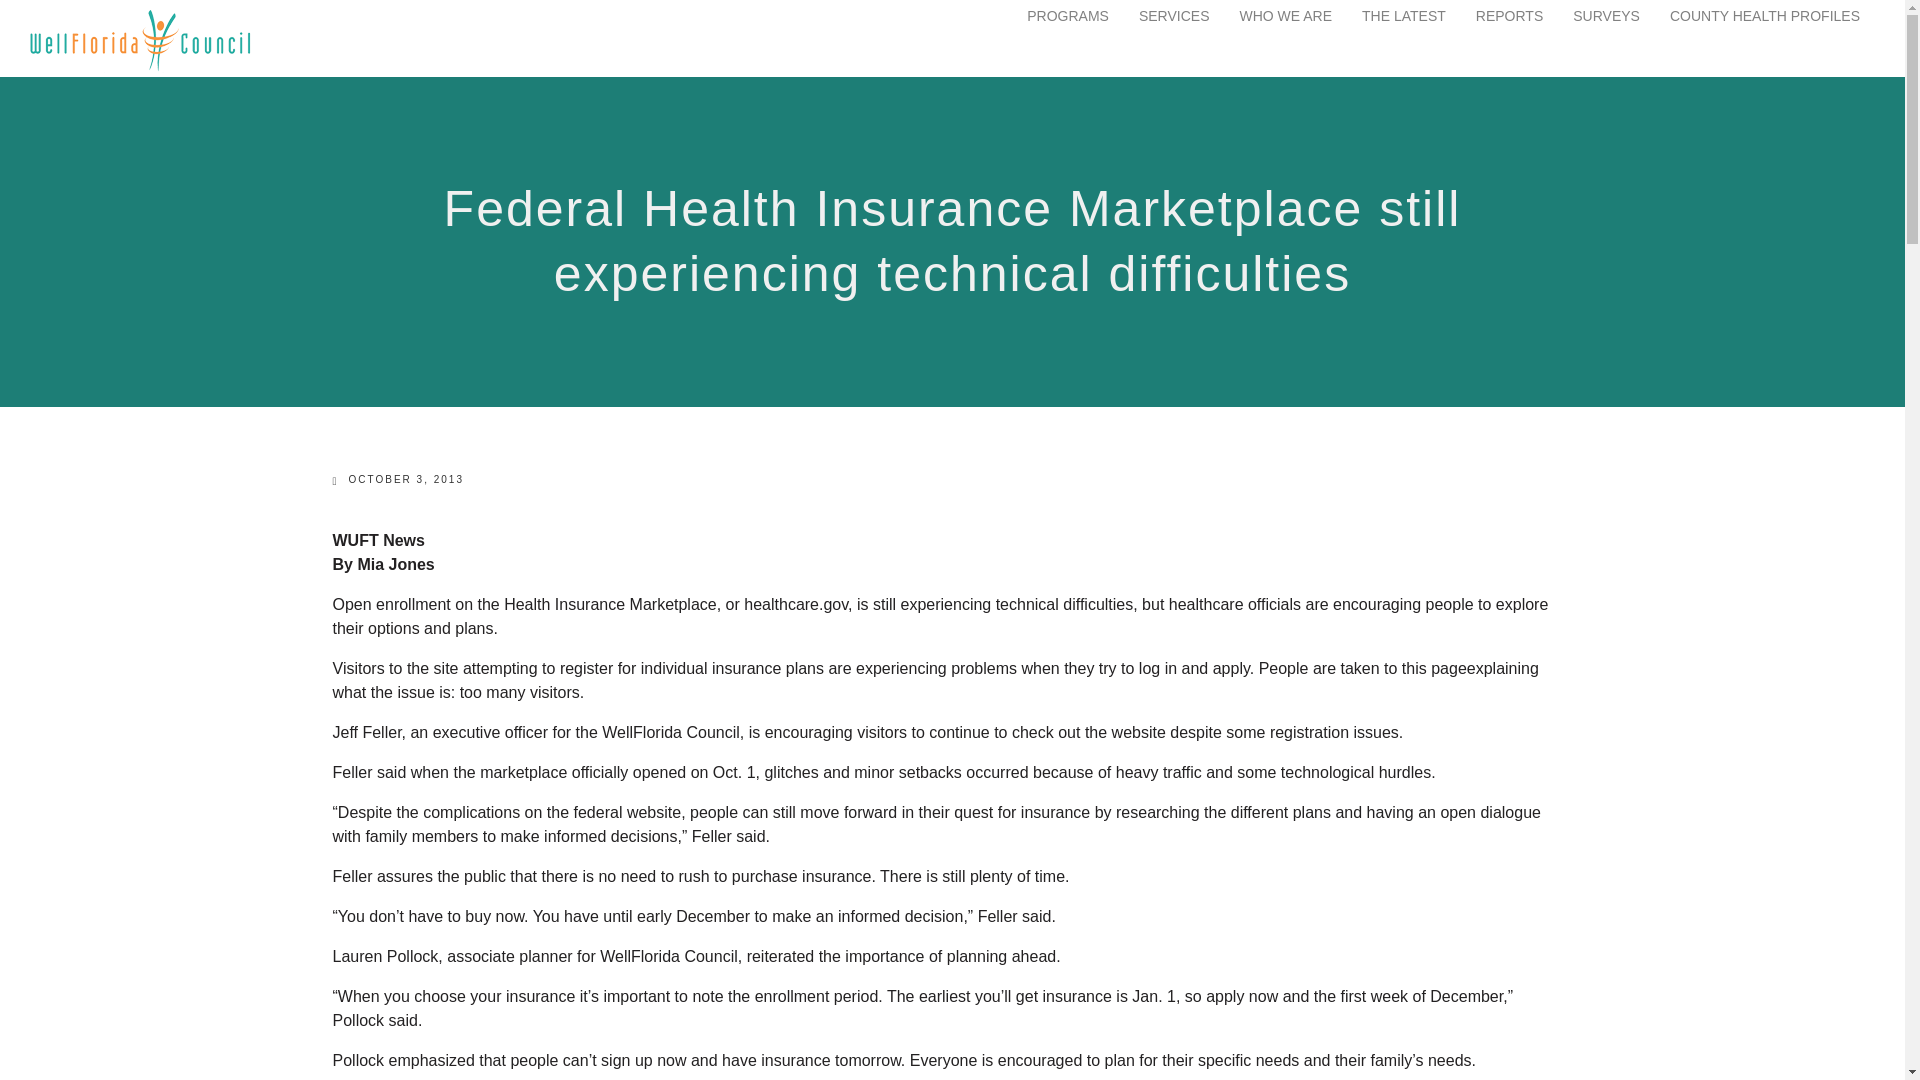 The height and width of the screenshot is (1080, 1920). I want to click on SURVEYS, so click(1606, 16).